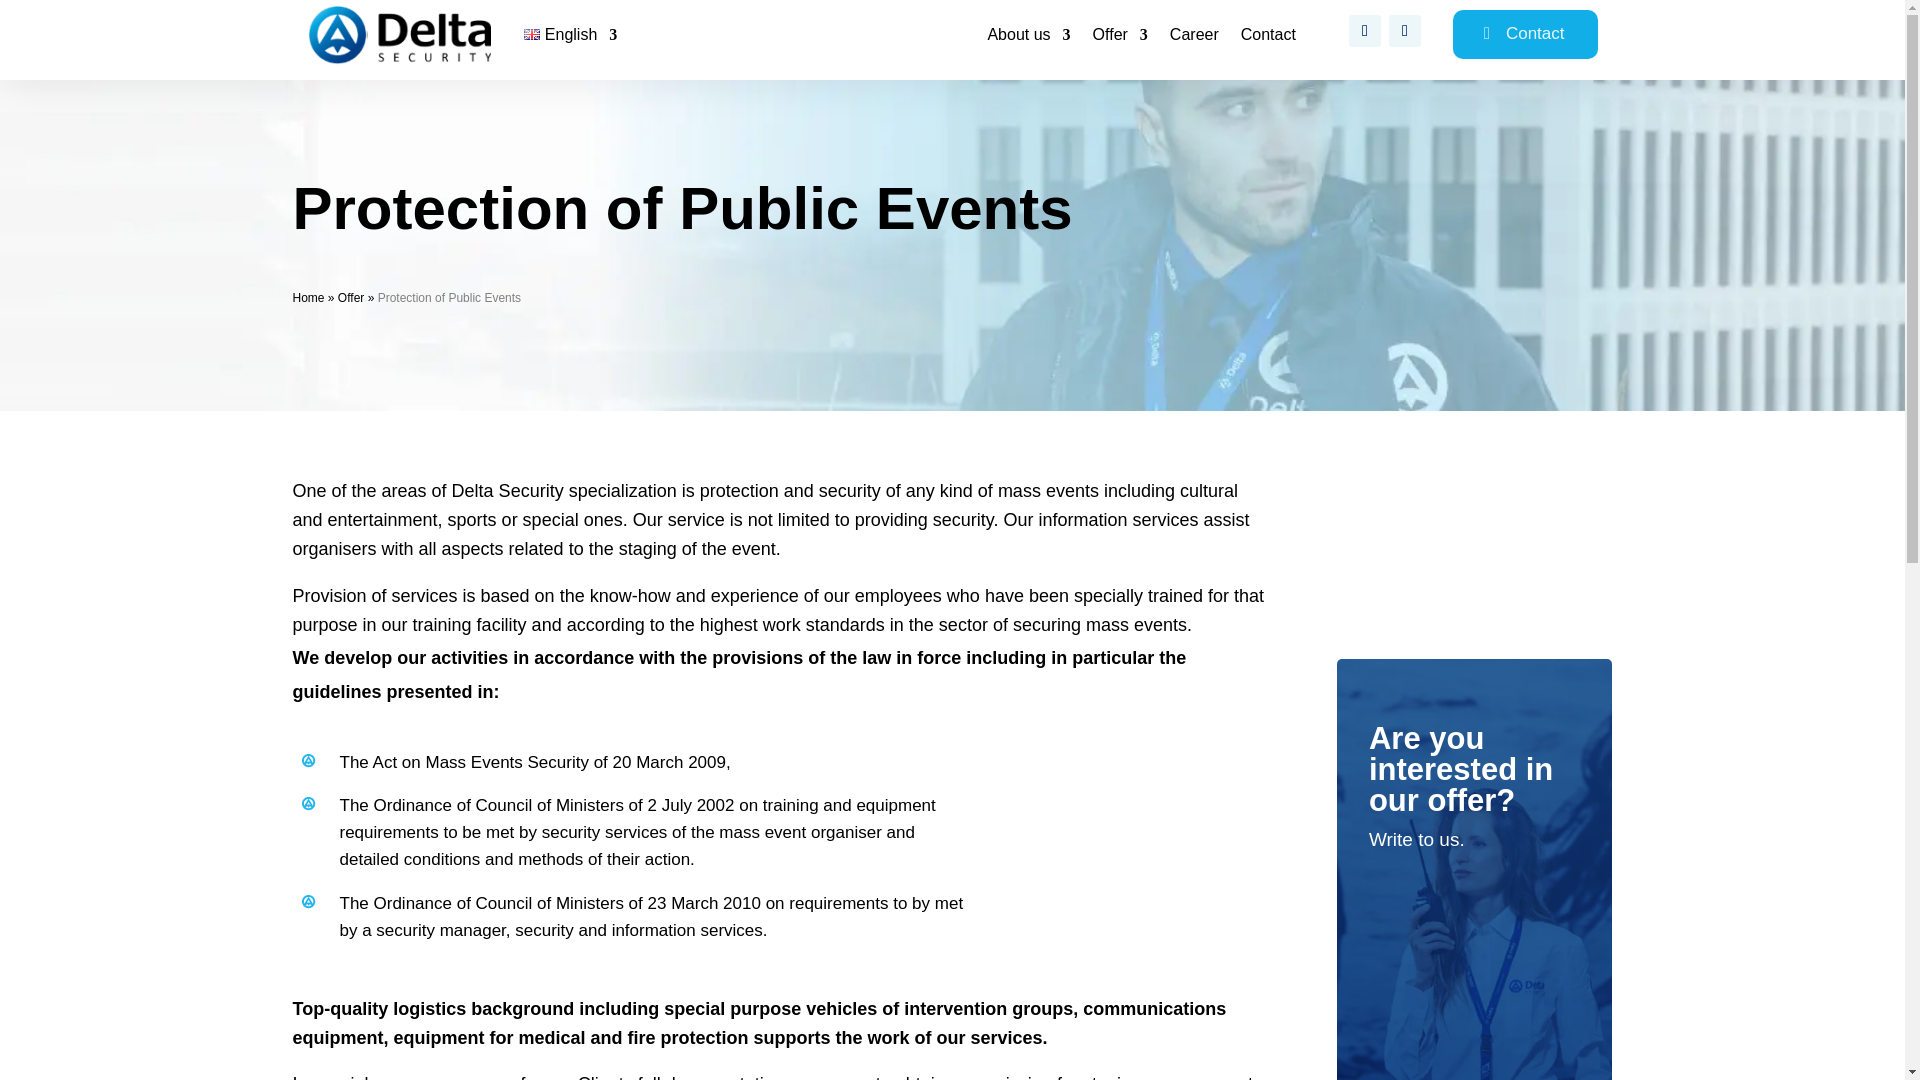 This screenshot has height=1080, width=1920. What do you see at coordinates (1525, 34) in the screenshot?
I see `Contact` at bounding box center [1525, 34].